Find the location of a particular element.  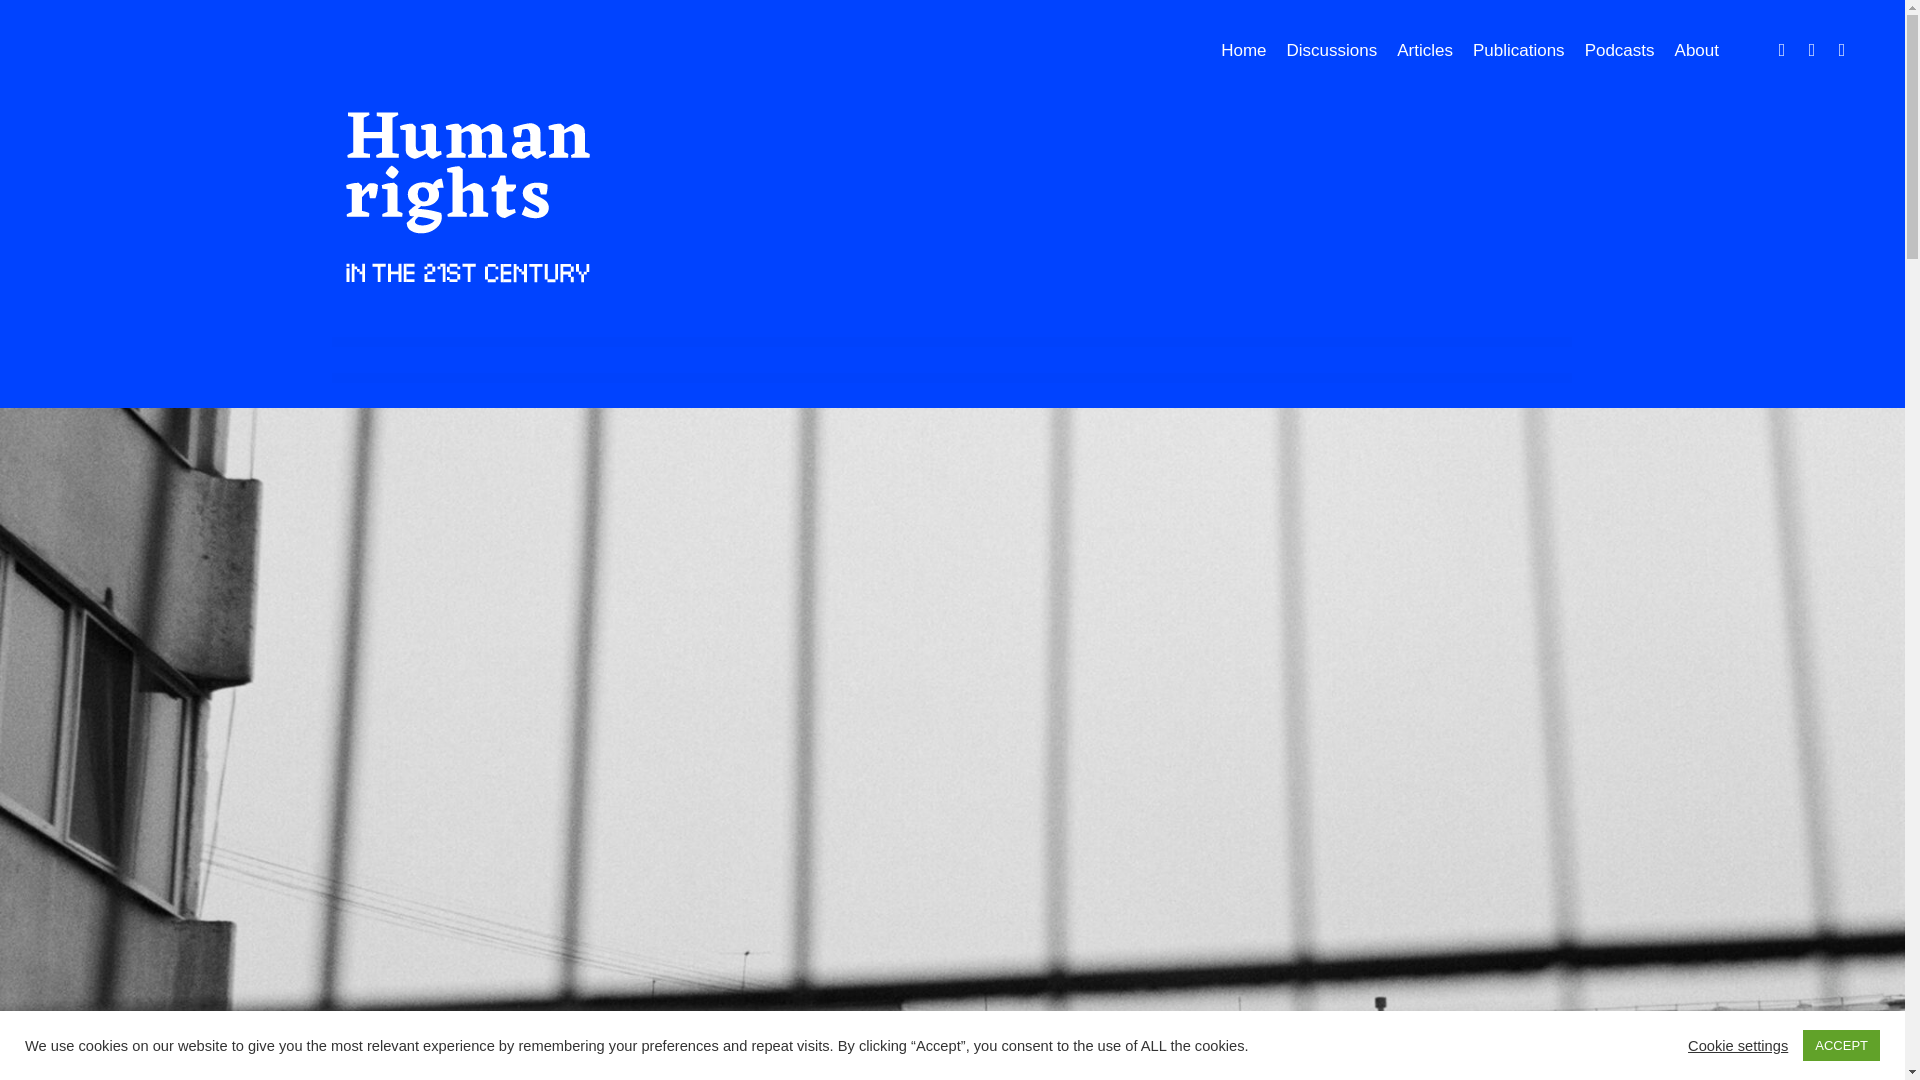

Publications is located at coordinates (1528, 50).